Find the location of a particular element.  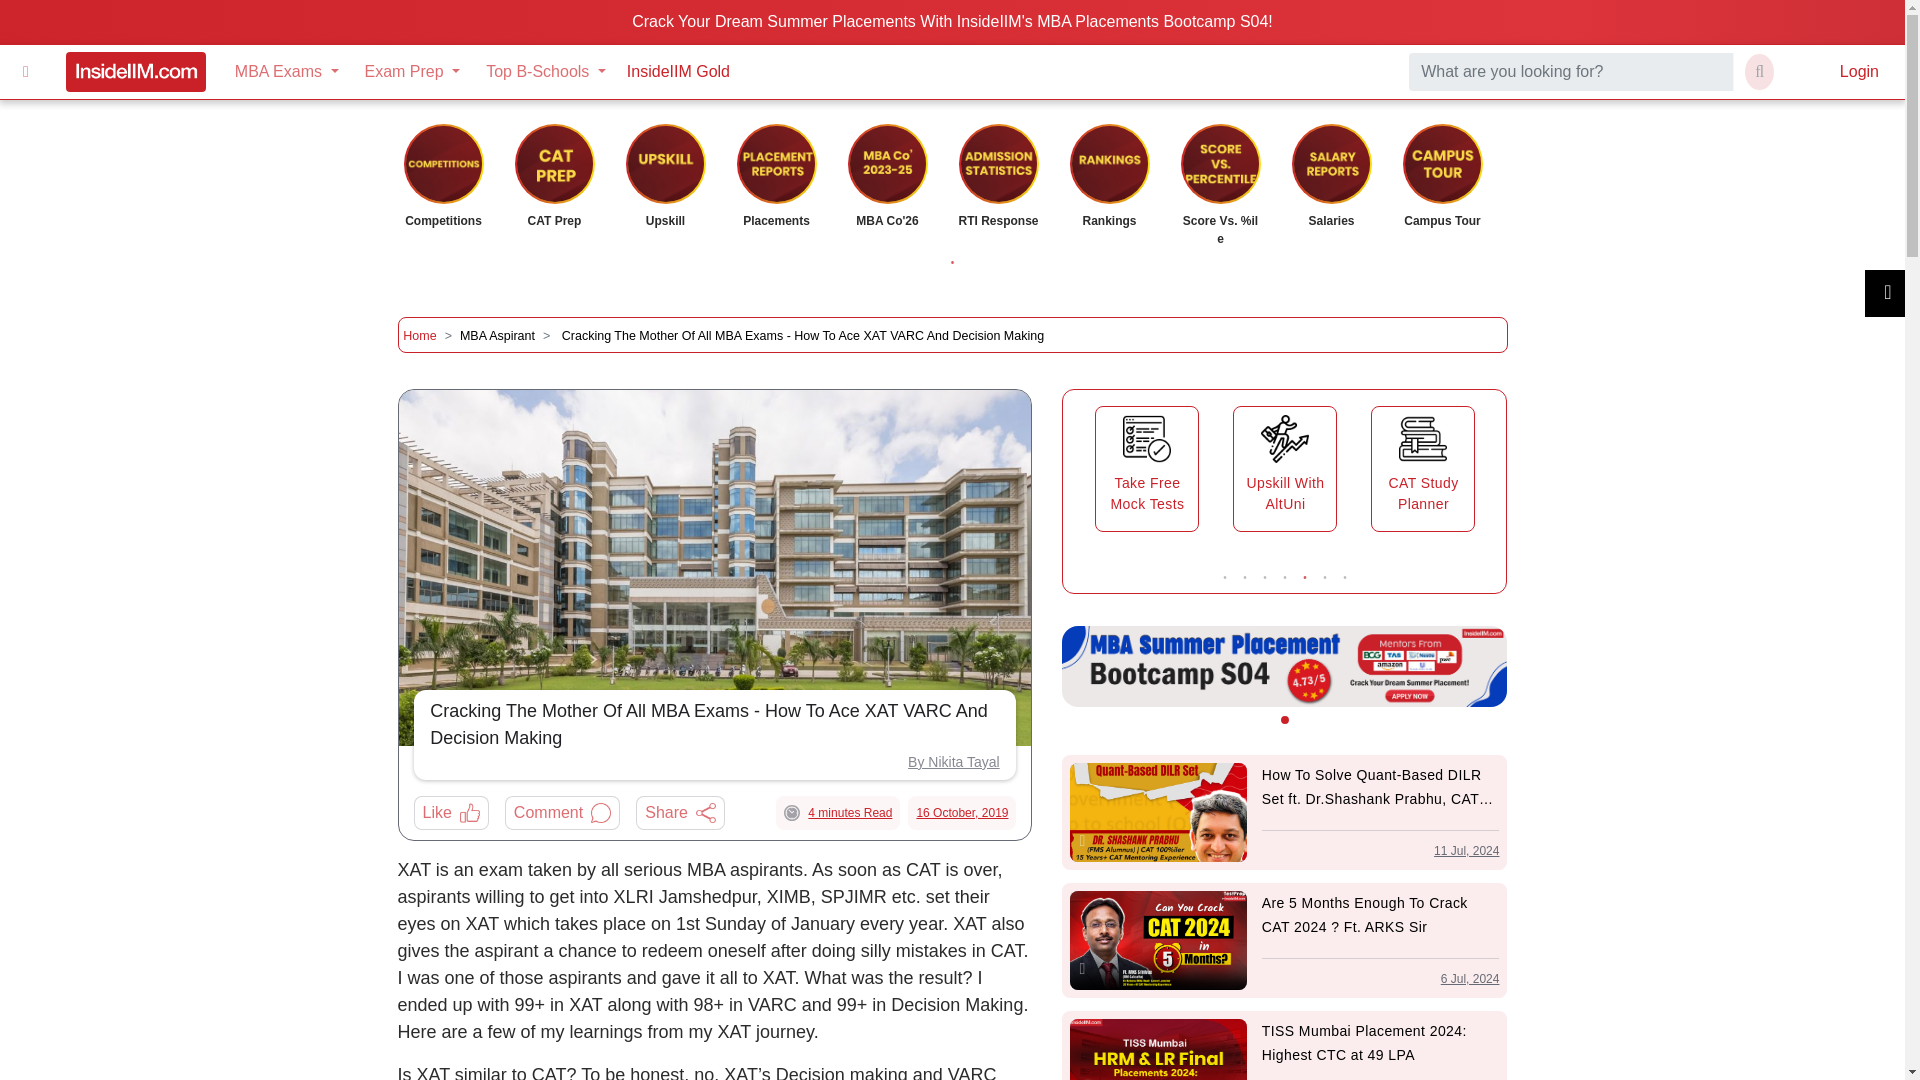

Exam Prep is located at coordinates (412, 71).